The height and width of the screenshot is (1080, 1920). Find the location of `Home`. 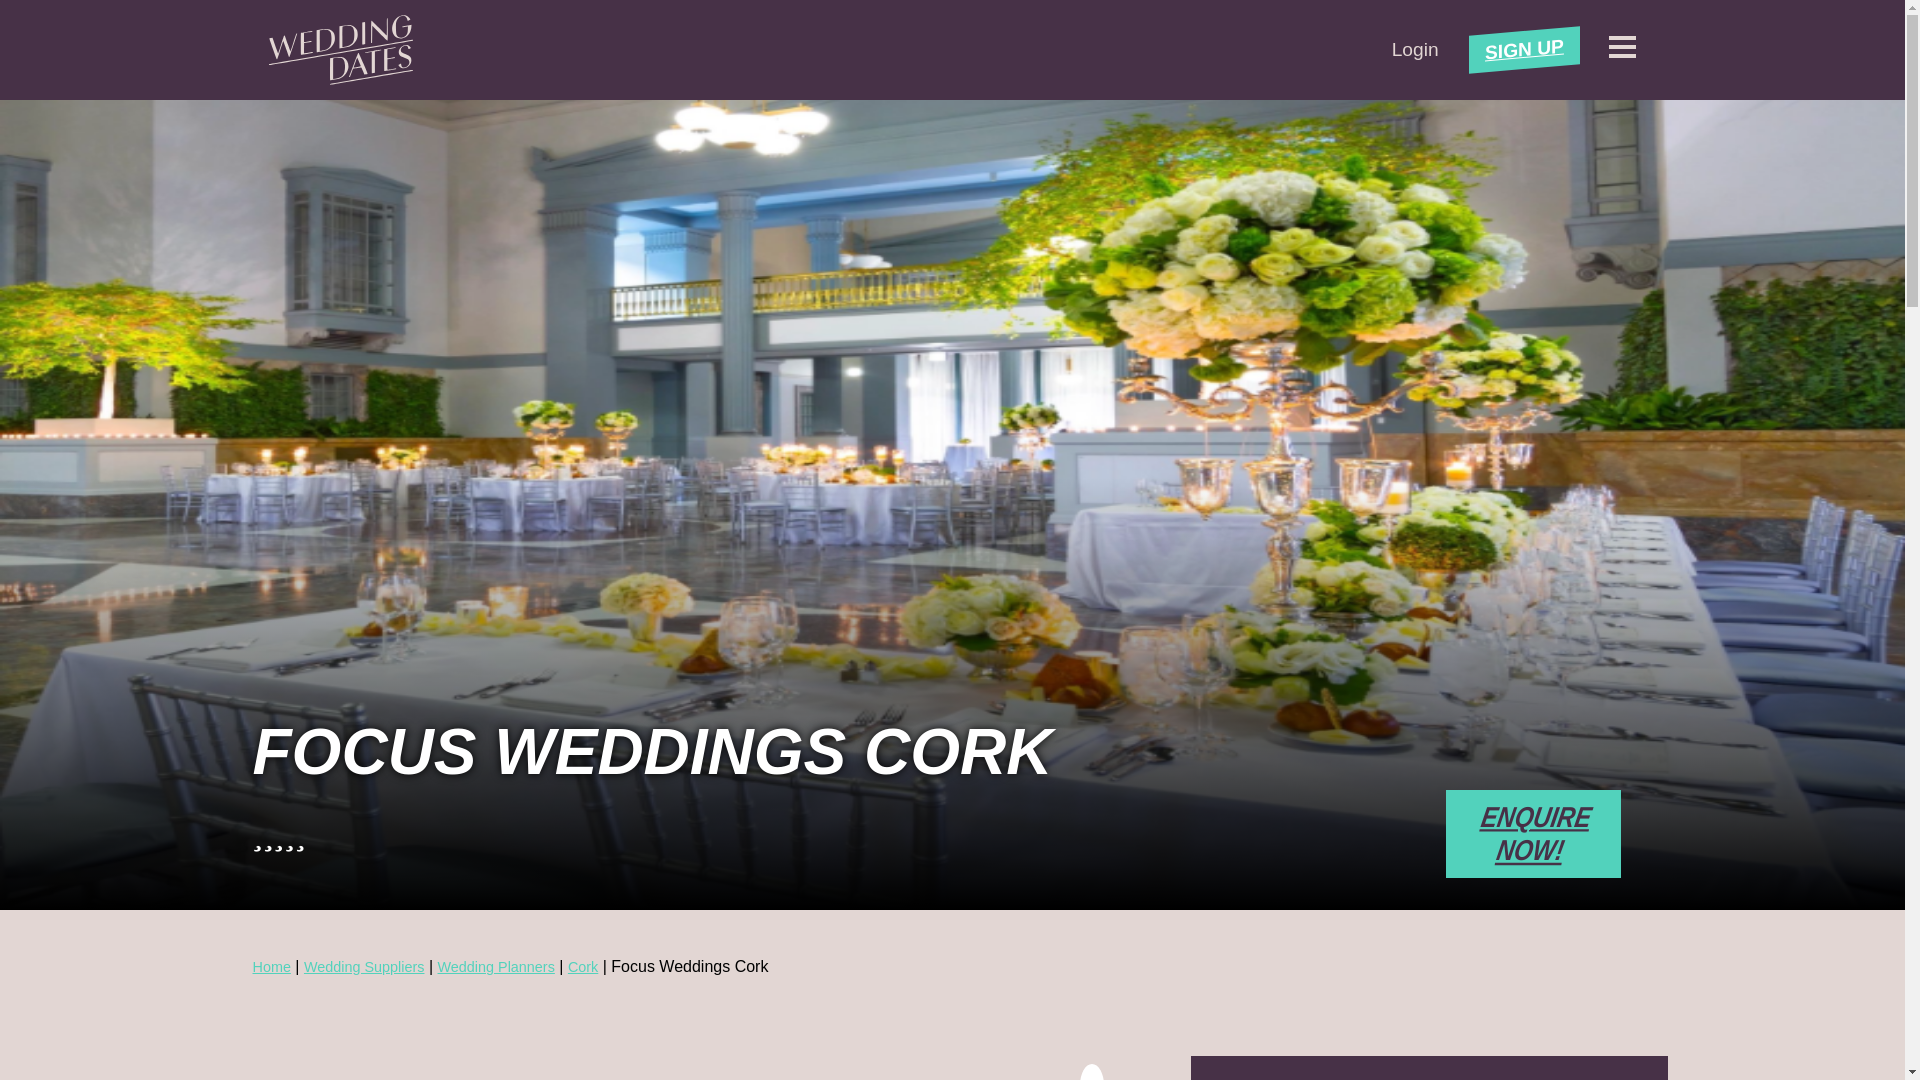

Home is located at coordinates (270, 967).